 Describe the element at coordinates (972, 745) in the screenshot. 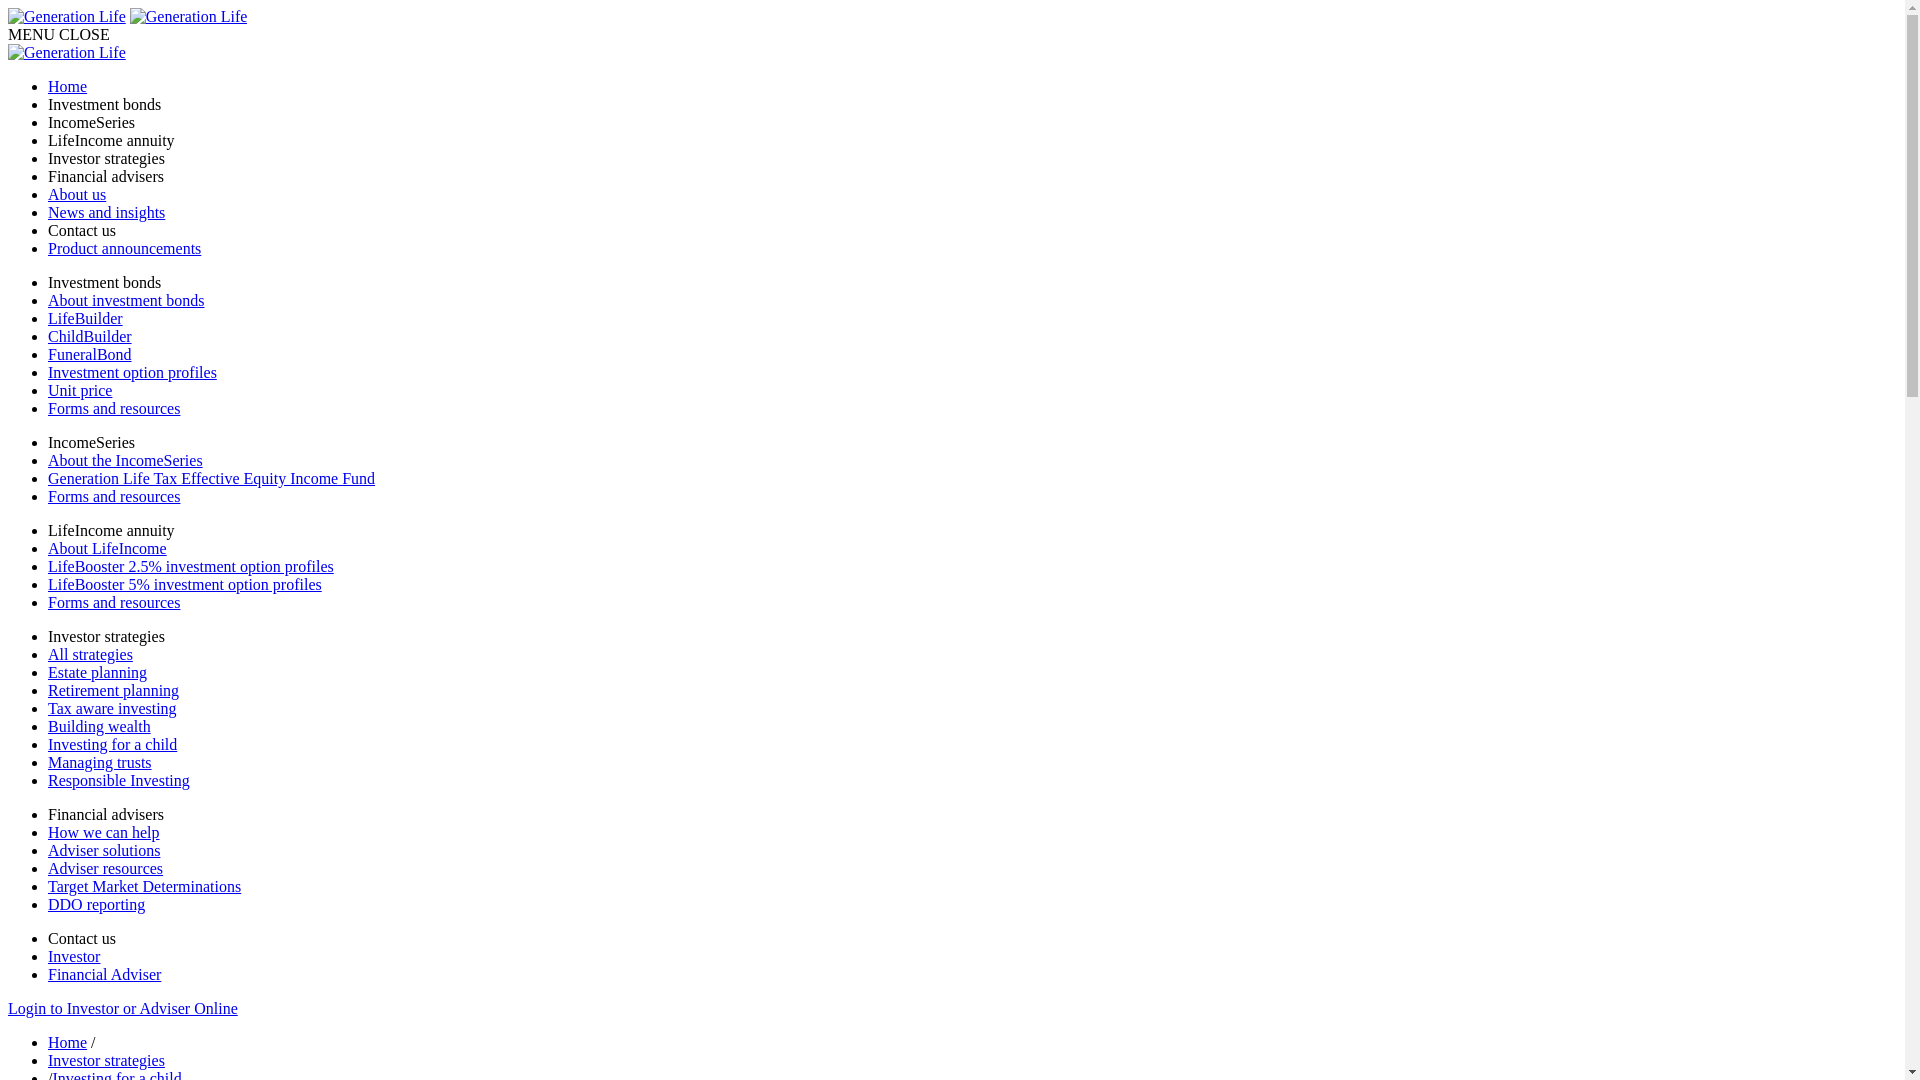

I see `Investing for a child` at that location.